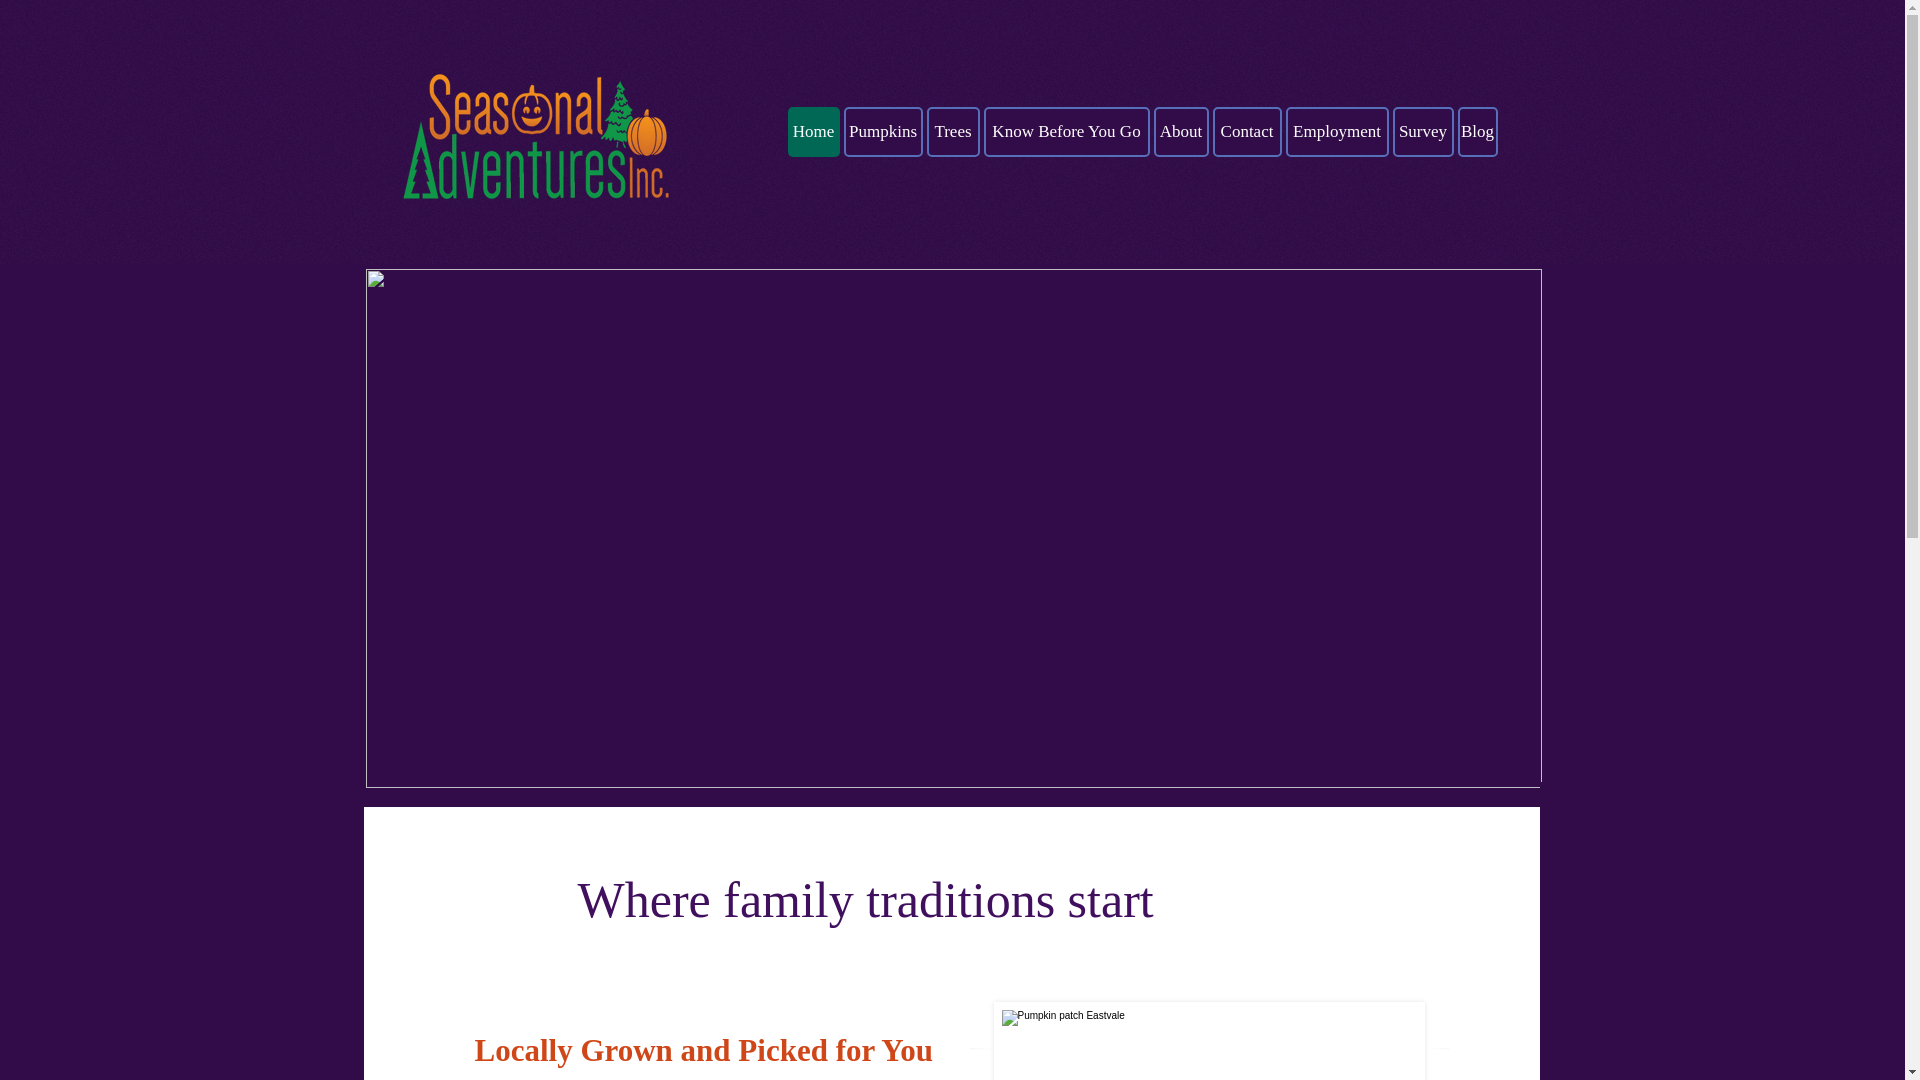 Image resolution: width=1920 pixels, height=1080 pixels. Describe the element at coordinates (1422, 131) in the screenshot. I see `Survey` at that location.